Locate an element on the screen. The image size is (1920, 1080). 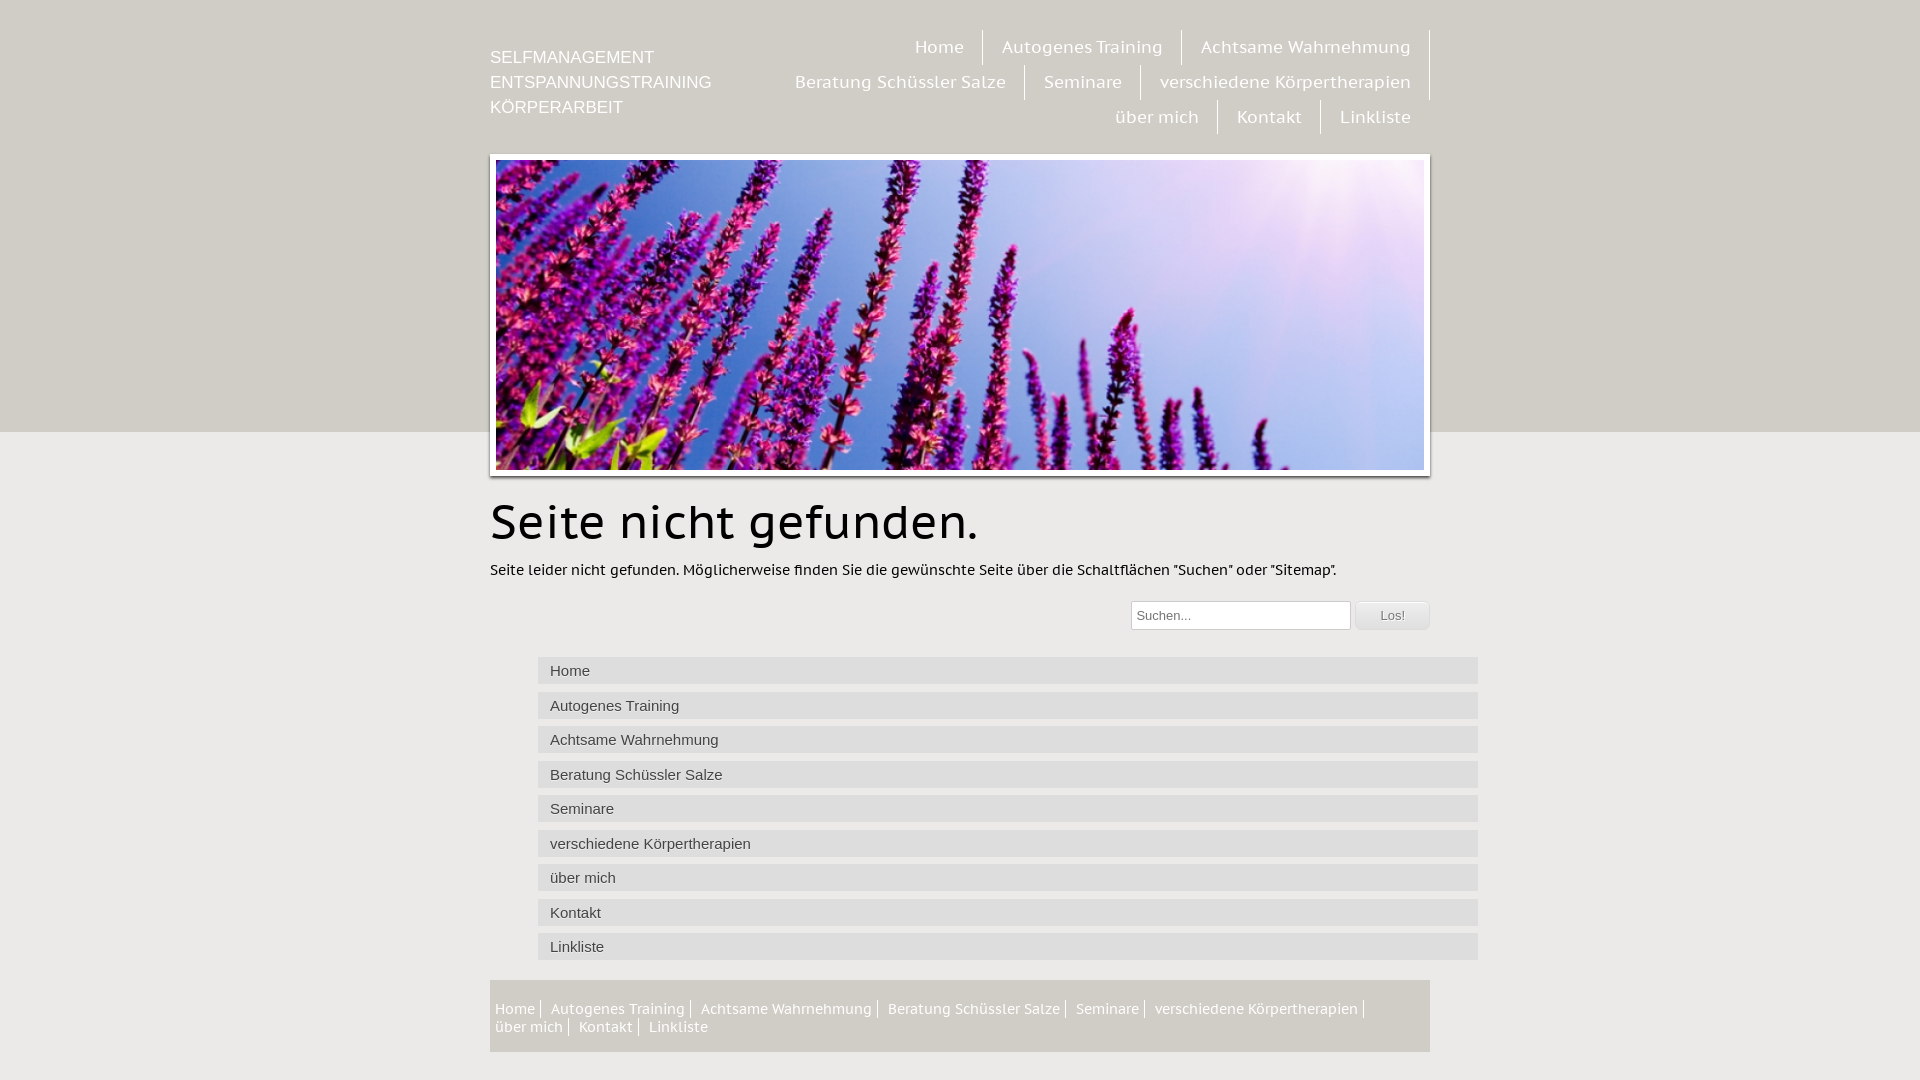
Kontakt is located at coordinates (608, 1026).